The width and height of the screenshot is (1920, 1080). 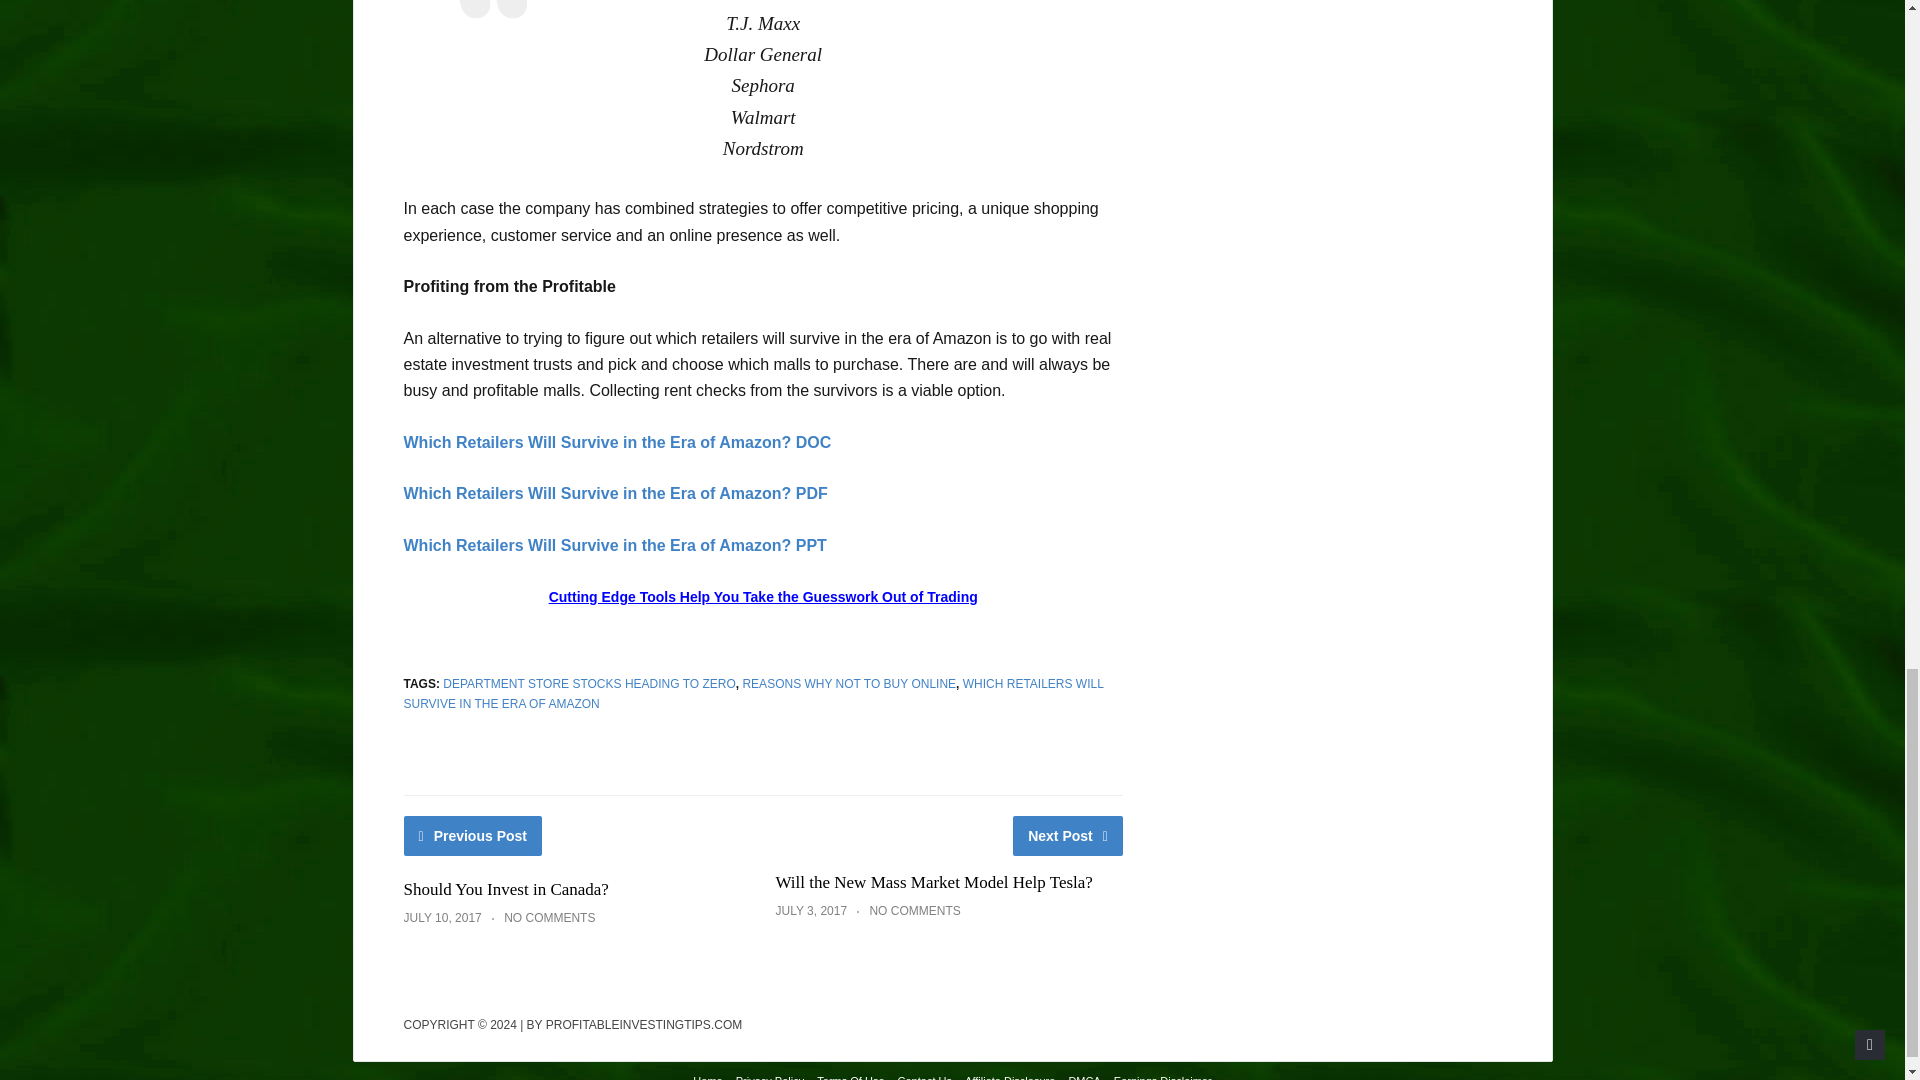 I want to click on Previous Post, so click(x=473, y=836).